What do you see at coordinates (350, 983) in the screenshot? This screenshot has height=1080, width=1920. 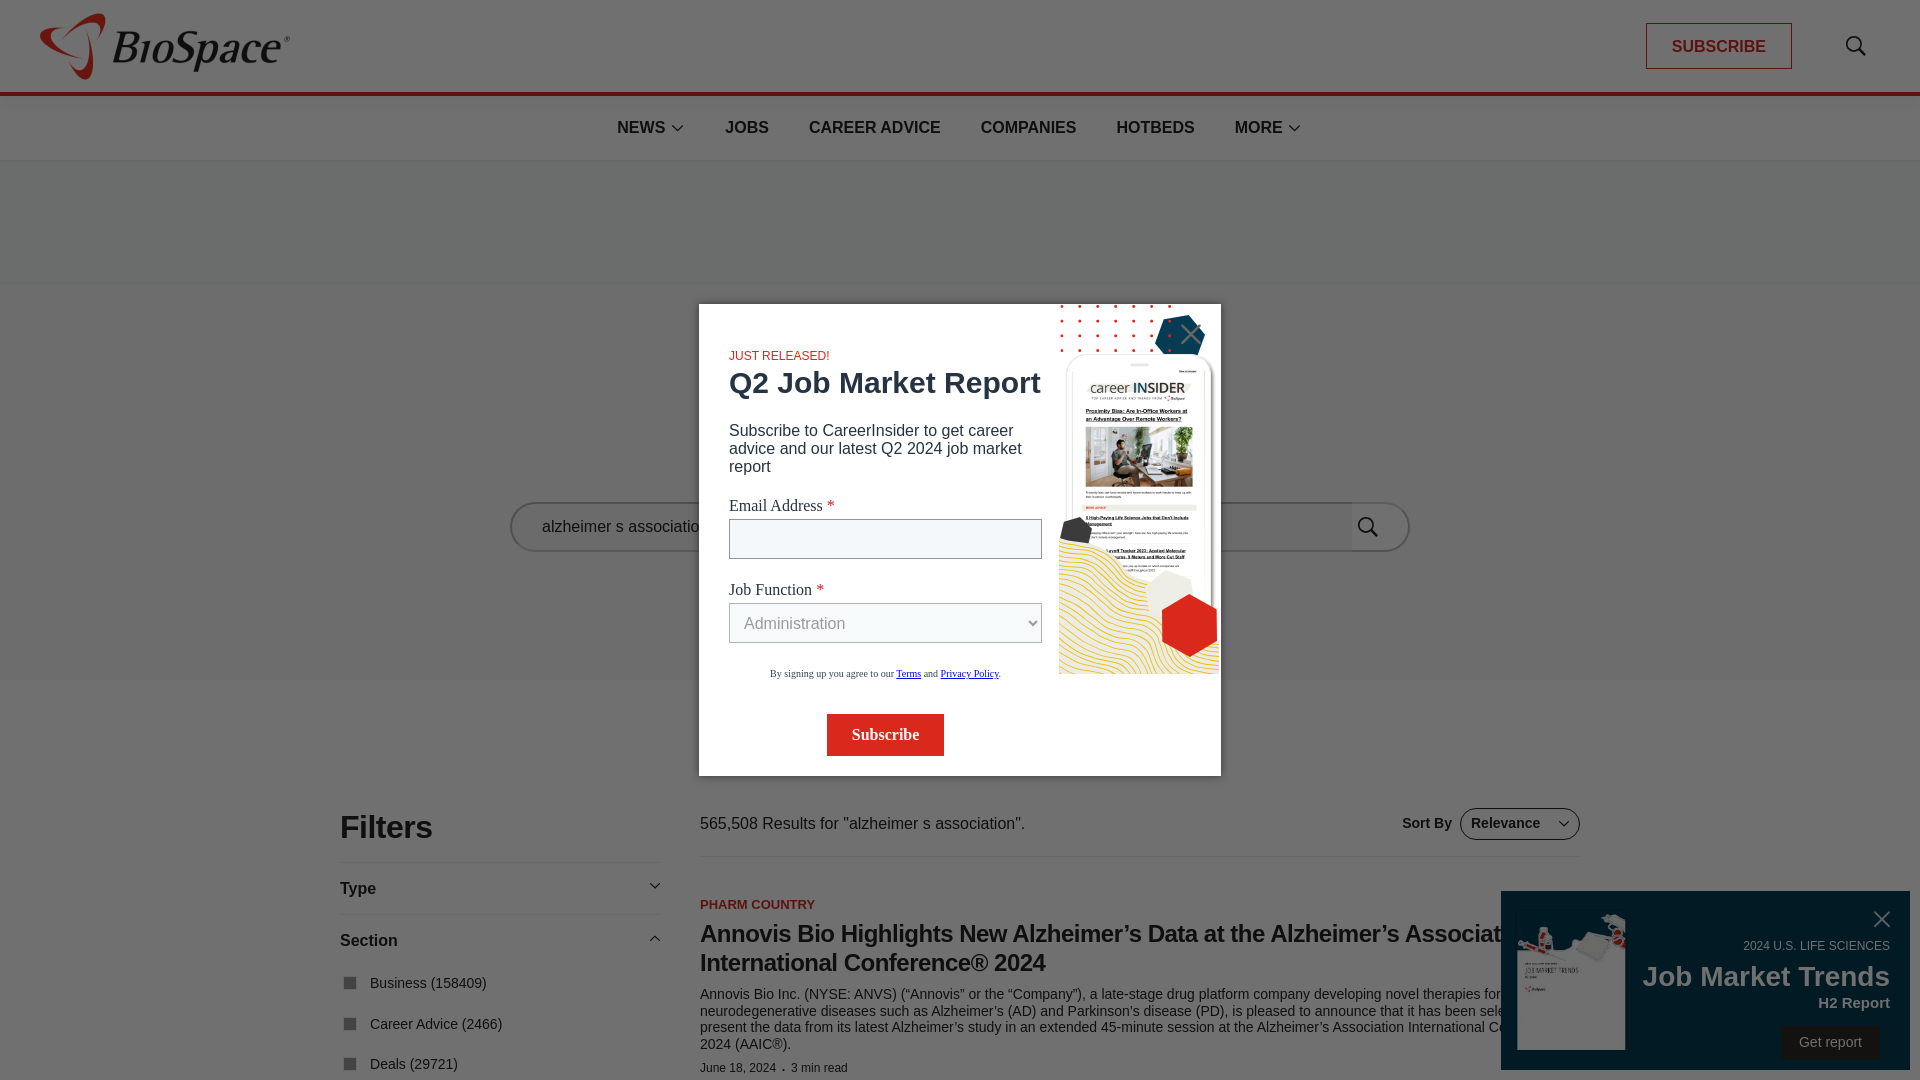 I see `0000018f-a6fb-d495-abcf-a6ff65490001` at bounding box center [350, 983].